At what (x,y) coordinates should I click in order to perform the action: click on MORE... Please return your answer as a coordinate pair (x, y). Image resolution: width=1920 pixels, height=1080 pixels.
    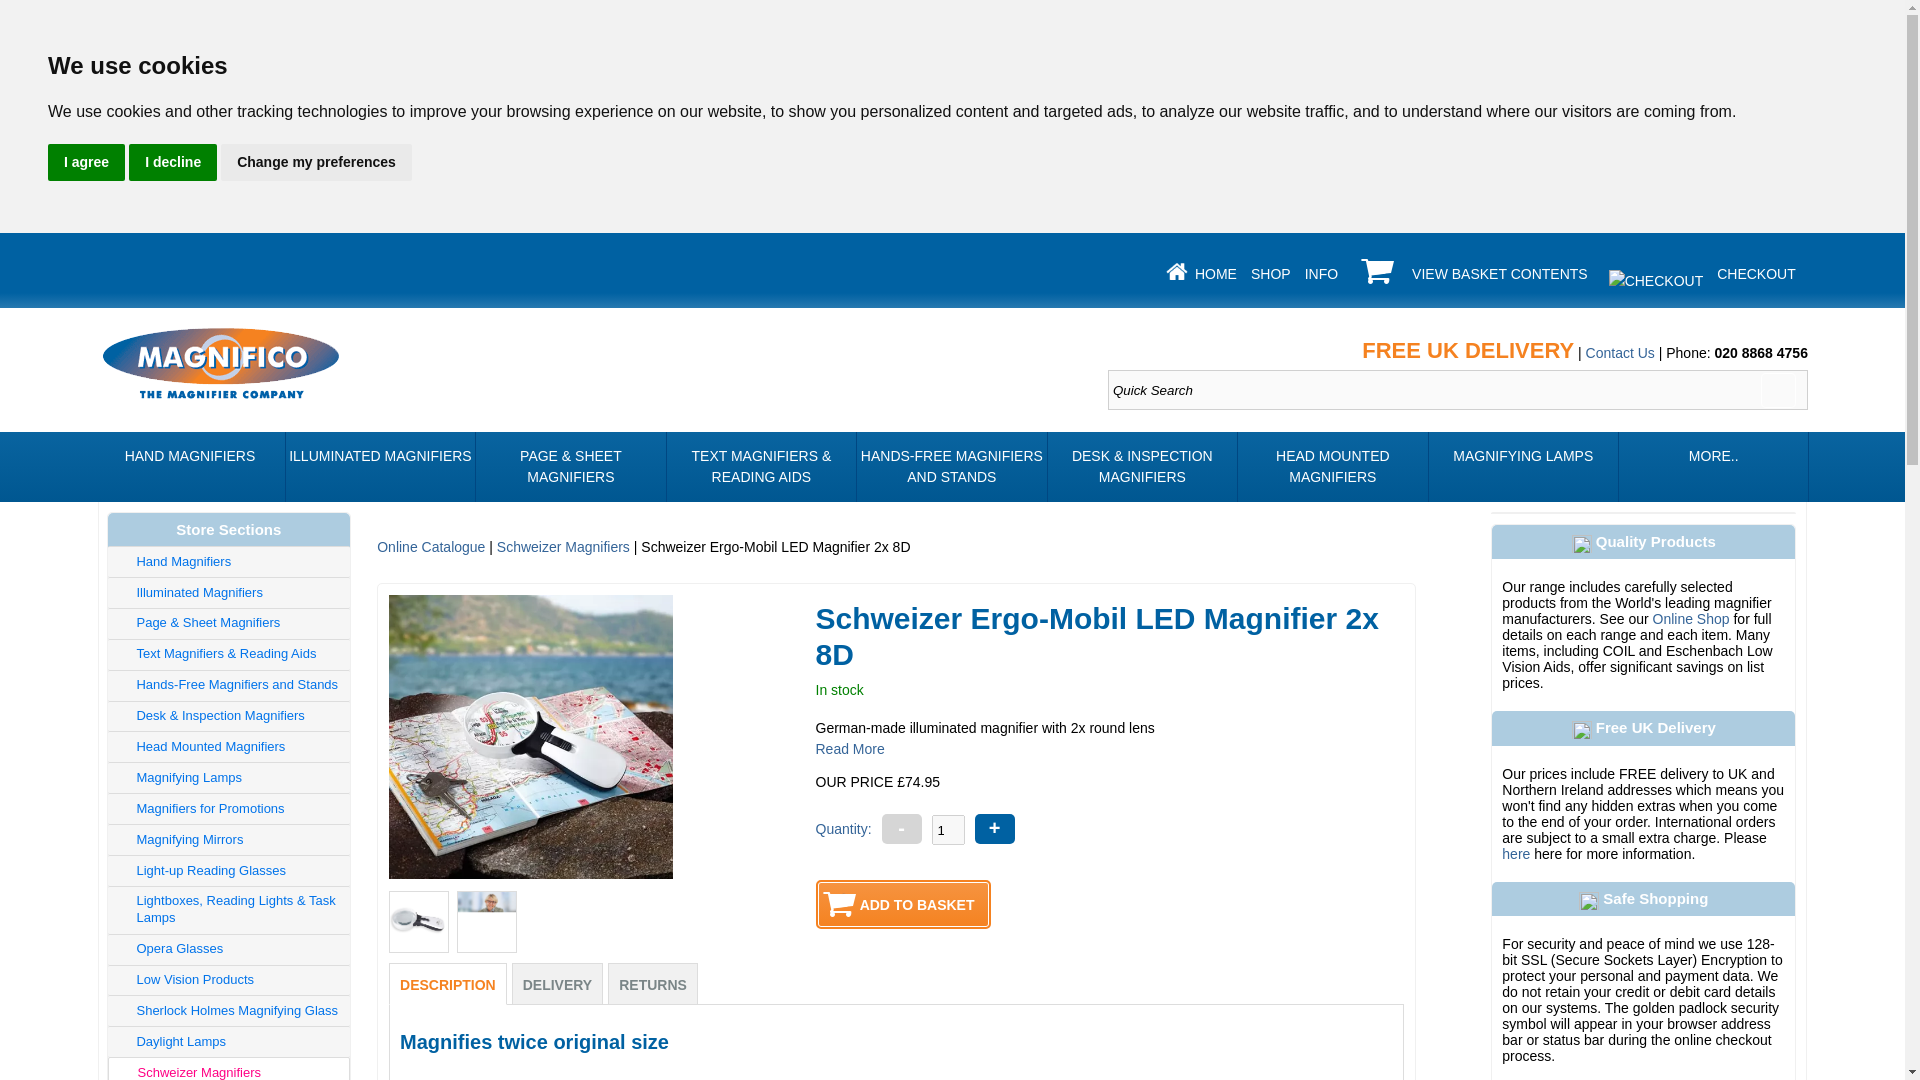
    Looking at the image, I should click on (1713, 467).